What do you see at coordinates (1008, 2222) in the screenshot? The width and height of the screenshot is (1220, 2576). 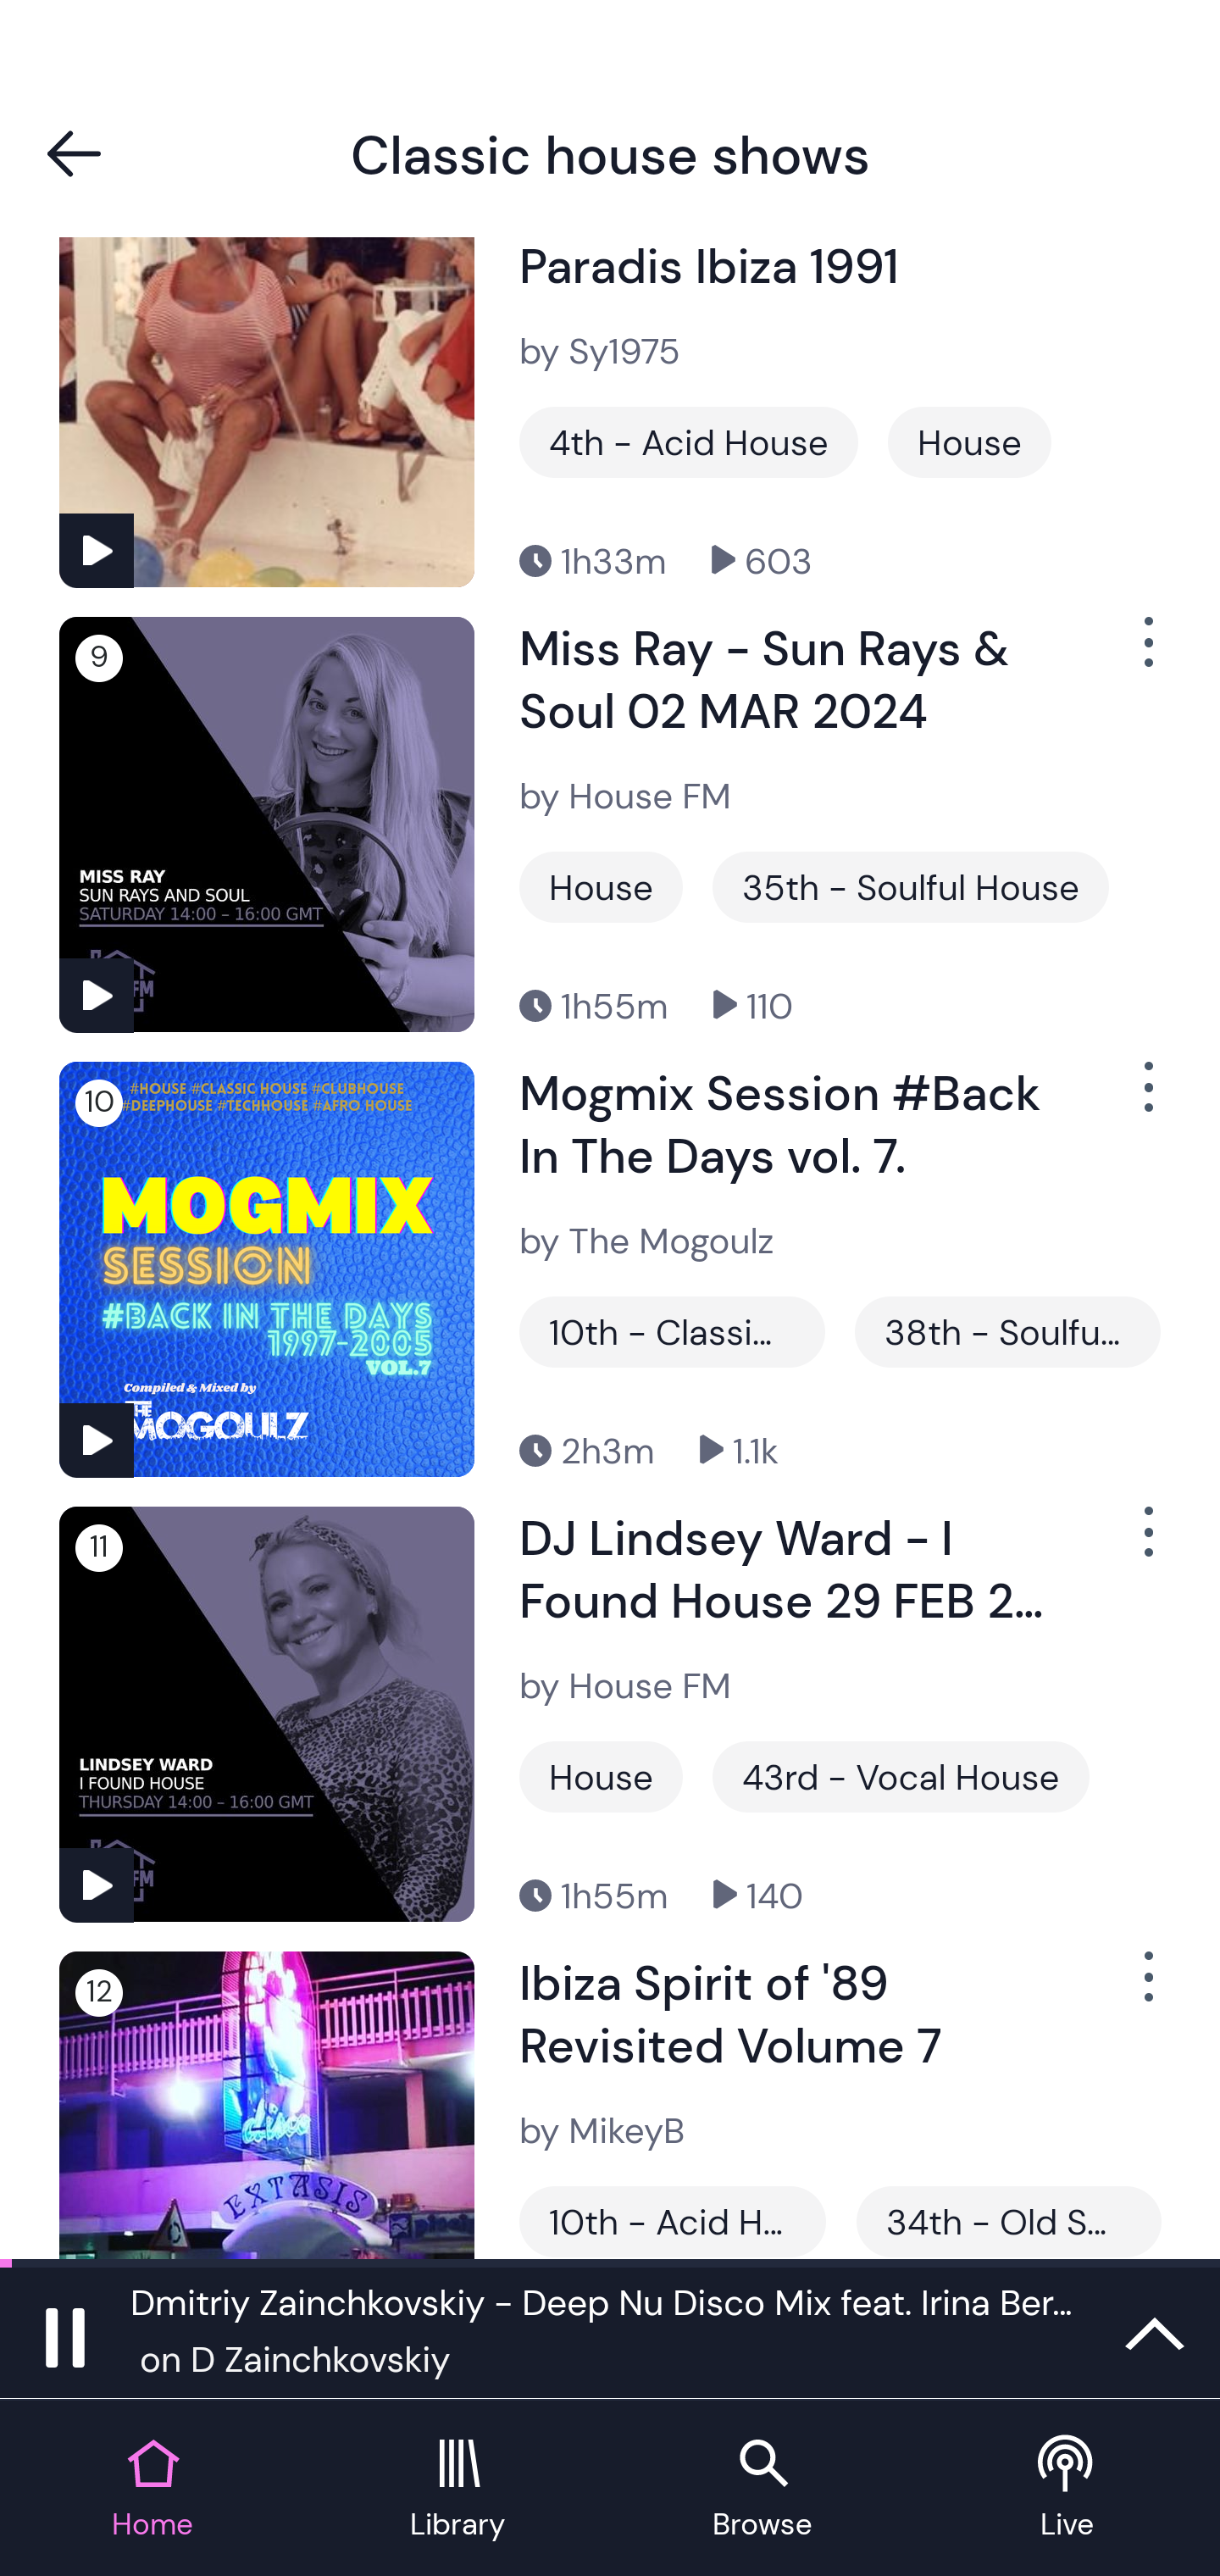 I see `34th - Old School` at bounding box center [1008, 2222].